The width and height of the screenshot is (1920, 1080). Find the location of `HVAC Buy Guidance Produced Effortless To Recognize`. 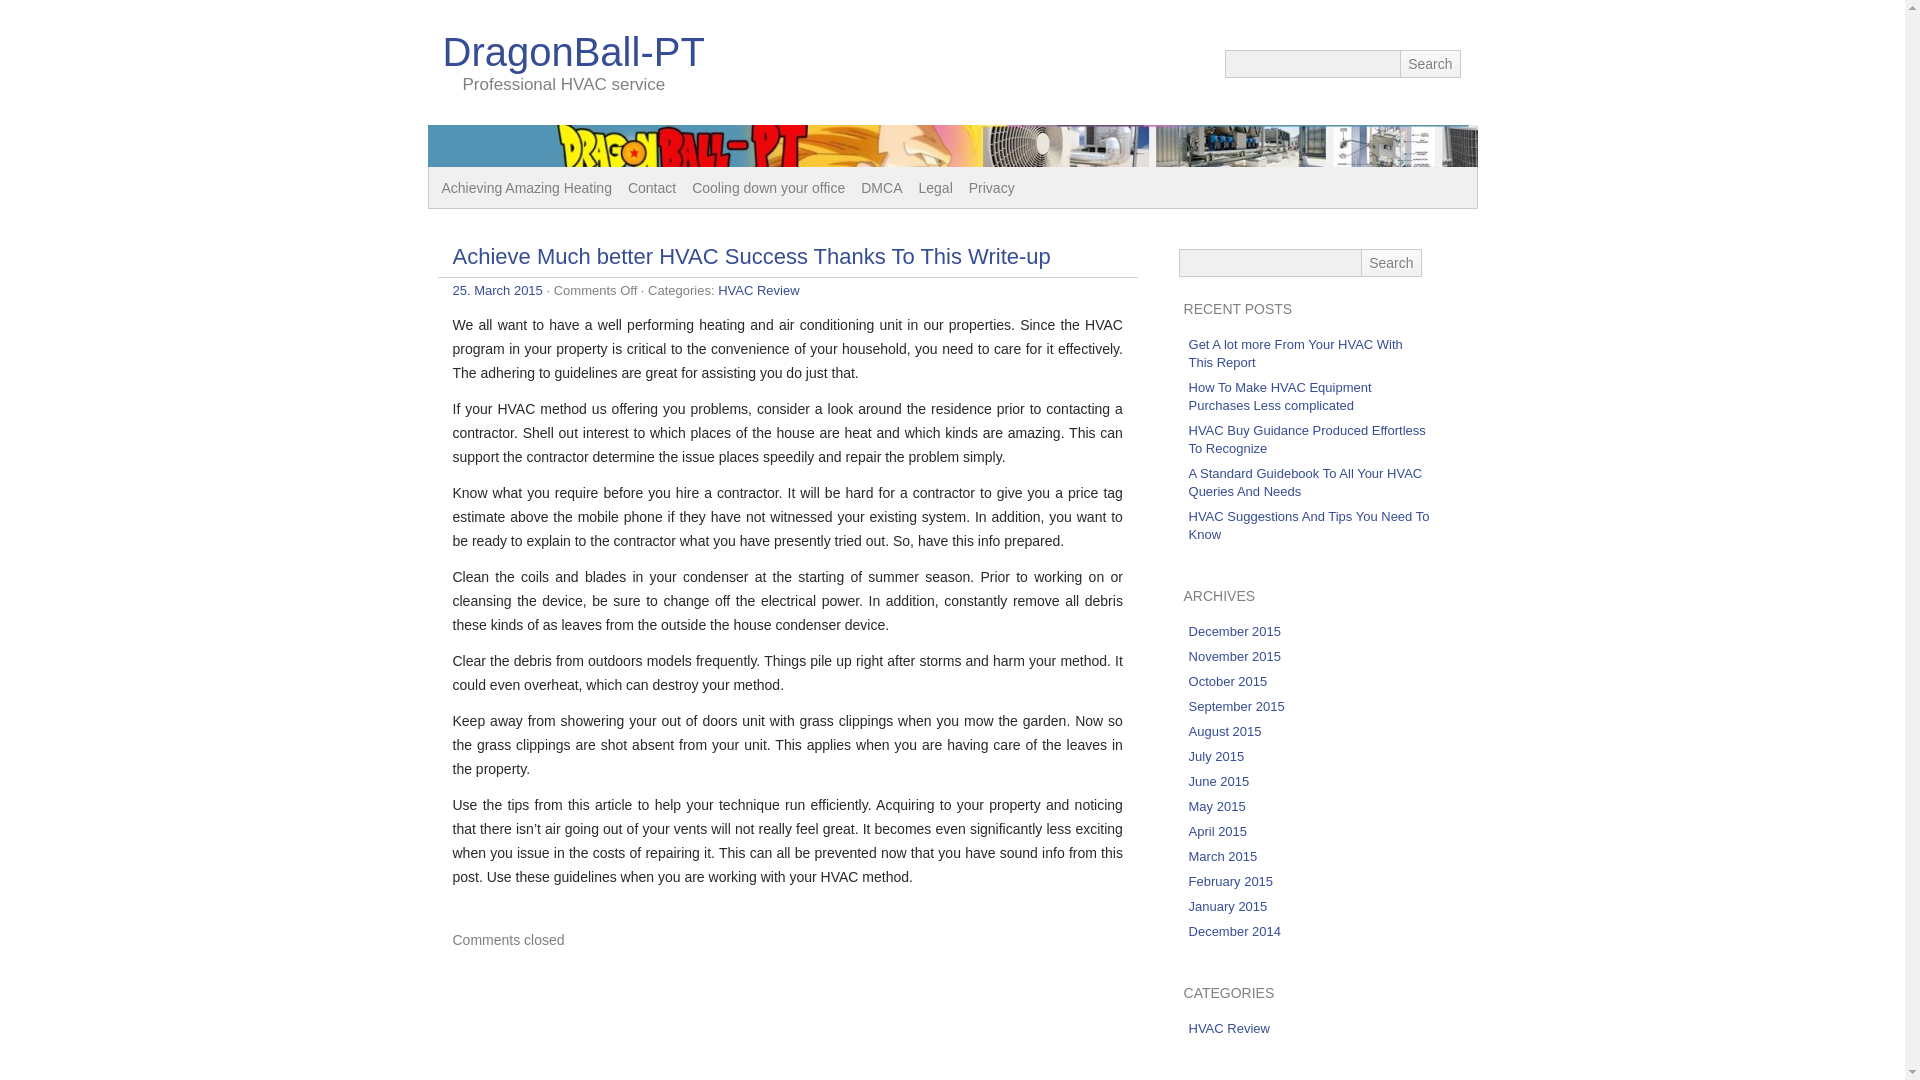

HVAC Buy Guidance Produced Effortless To Recognize is located at coordinates (1307, 439).